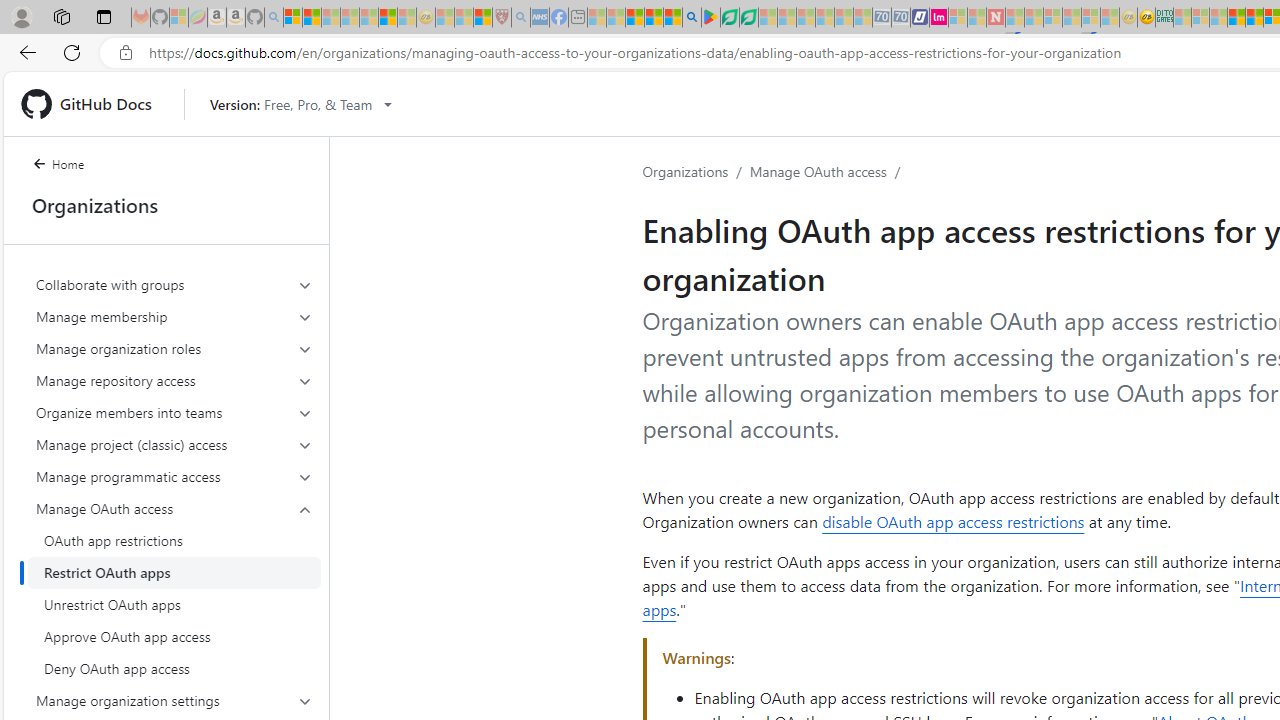 The width and height of the screenshot is (1280, 720). What do you see at coordinates (174, 476) in the screenshot?
I see `Manage programmatic access` at bounding box center [174, 476].